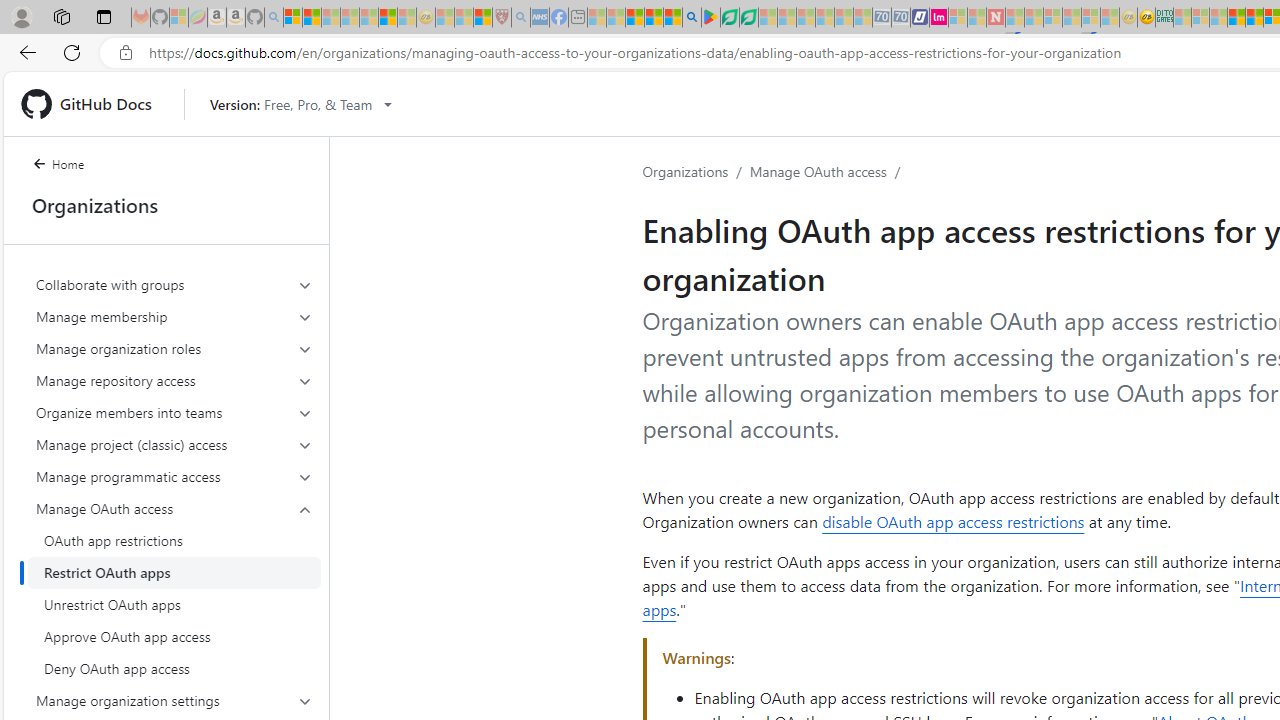 The width and height of the screenshot is (1280, 720). What do you see at coordinates (174, 476) in the screenshot?
I see `Manage programmatic access` at bounding box center [174, 476].